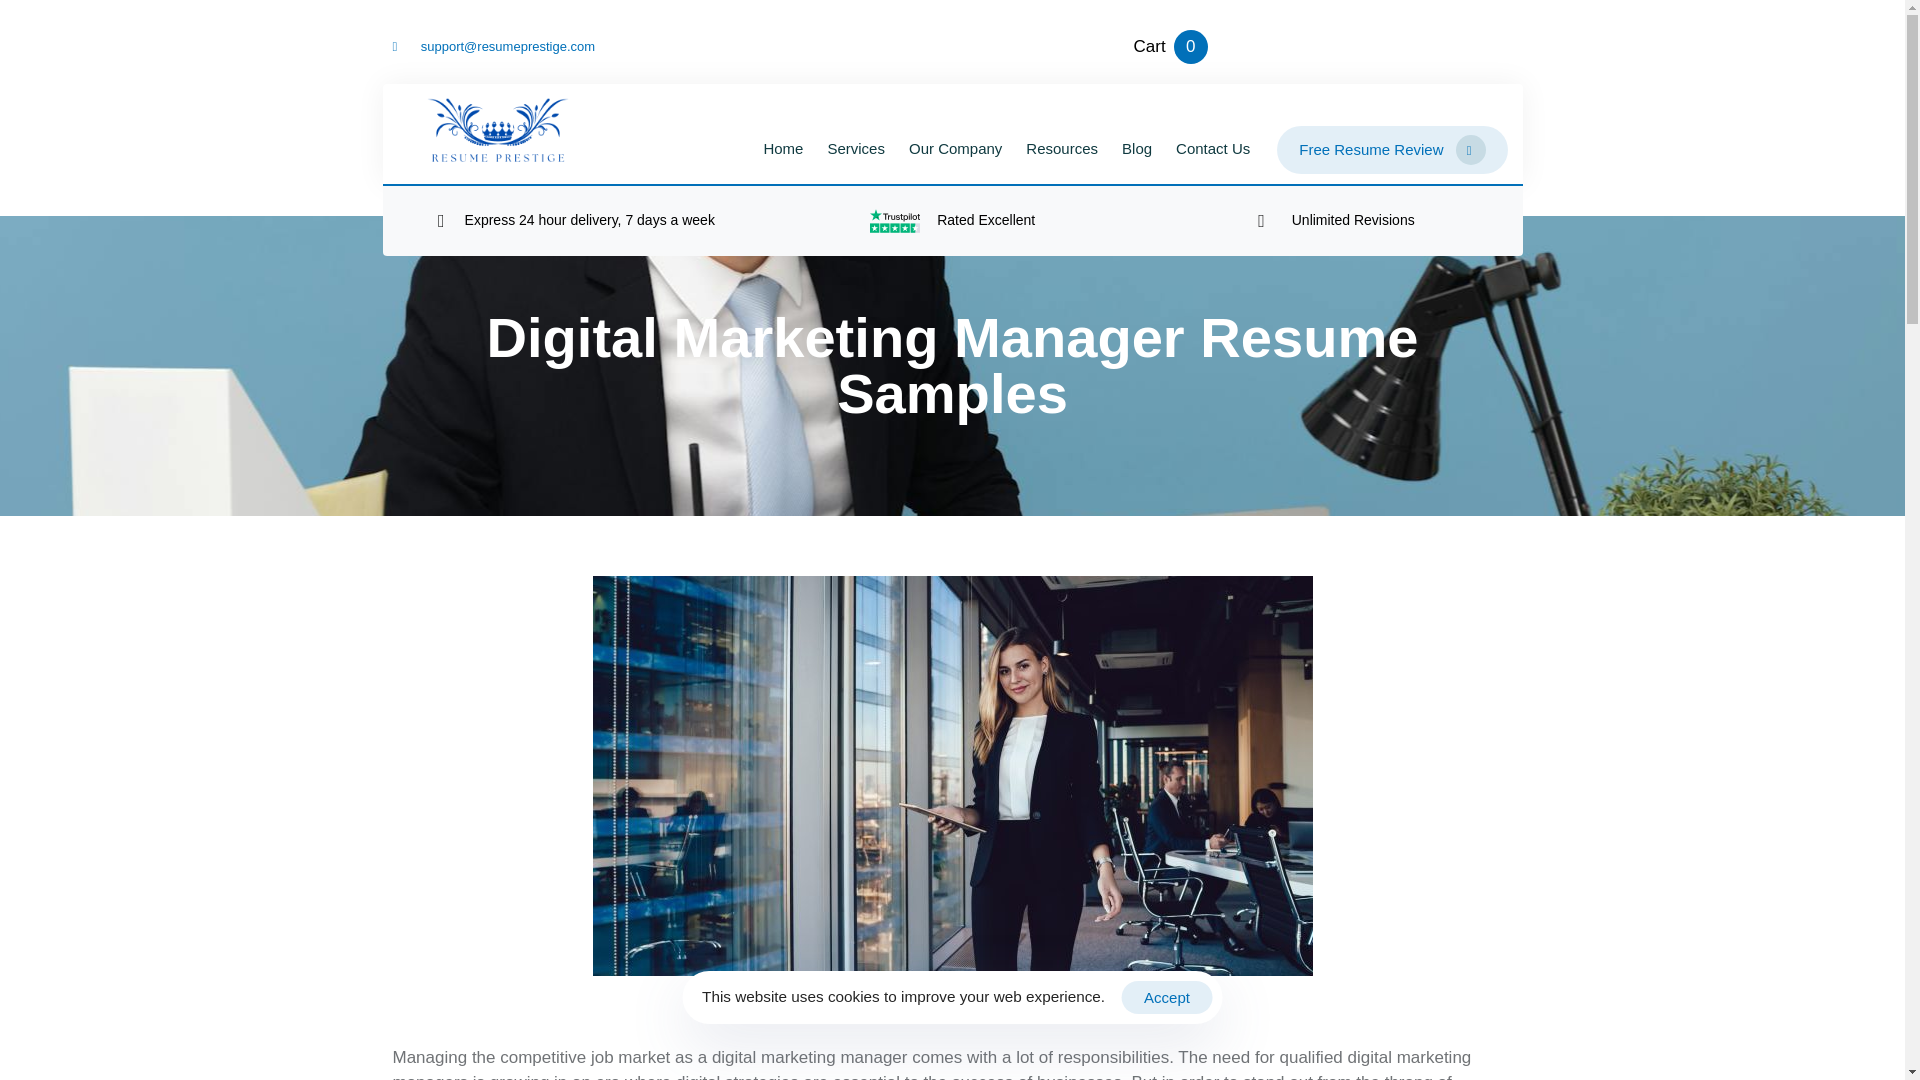 This screenshot has width=1920, height=1080. Describe the element at coordinates (1061, 149) in the screenshot. I see `Resources` at that location.